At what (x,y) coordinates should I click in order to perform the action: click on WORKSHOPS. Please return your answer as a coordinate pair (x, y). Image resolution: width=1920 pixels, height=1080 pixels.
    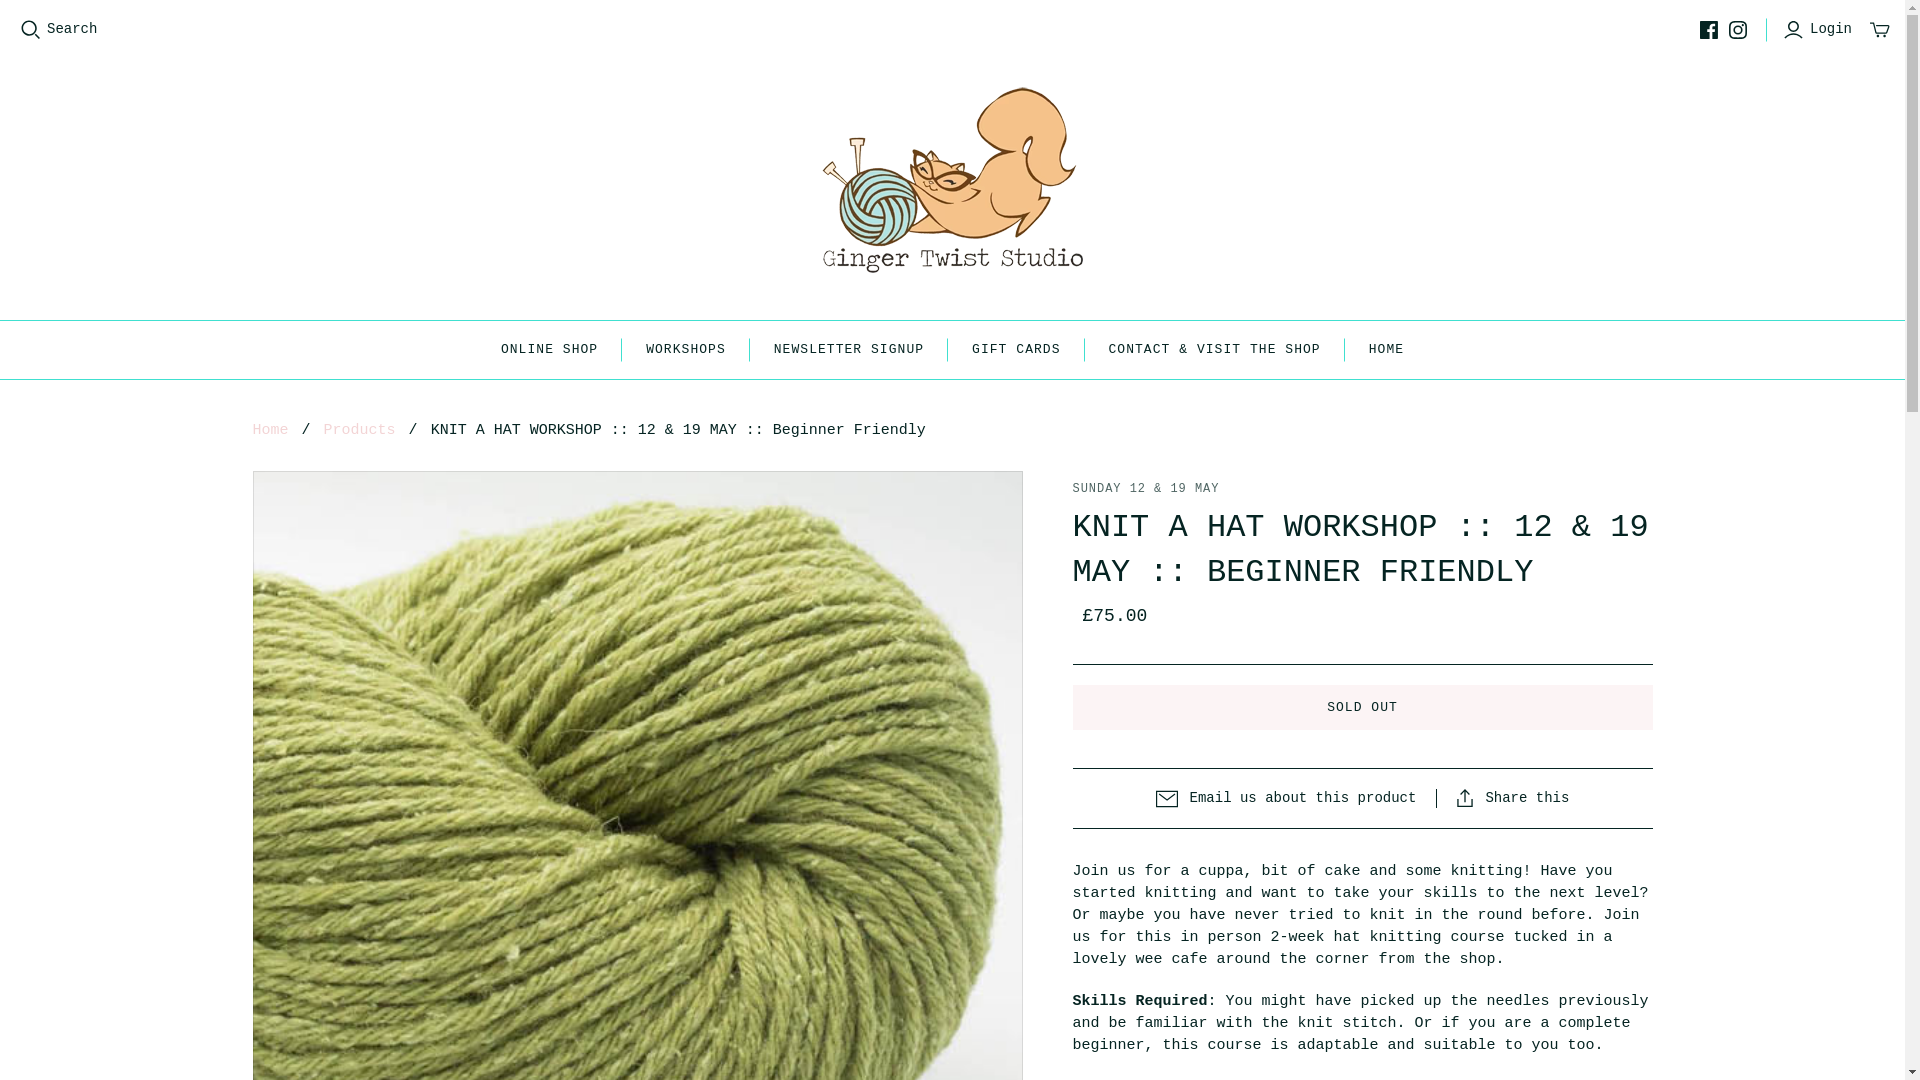
    Looking at the image, I should click on (686, 350).